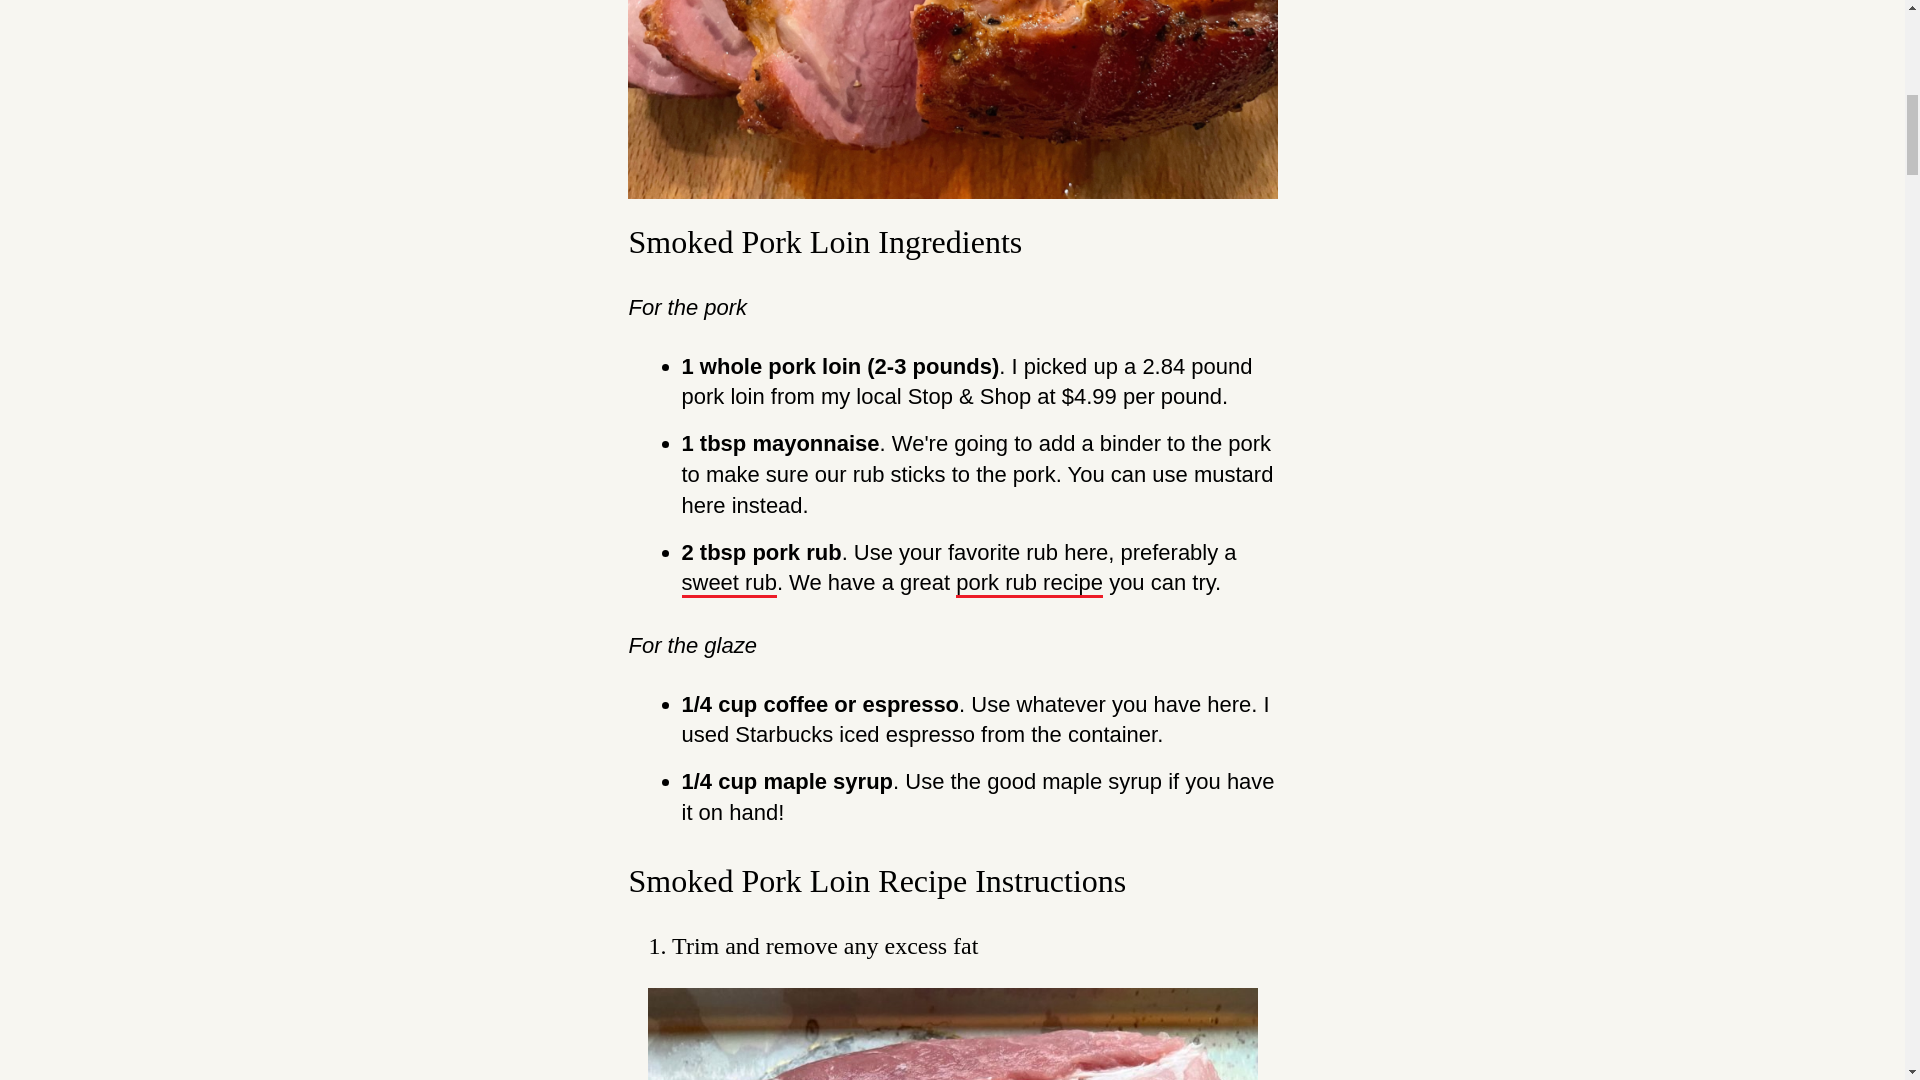 The height and width of the screenshot is (1080, 1920). What do you see at coordinates (729, 584) in the screenshot?
I see `sweet rub` at bounding box center [729, 584].